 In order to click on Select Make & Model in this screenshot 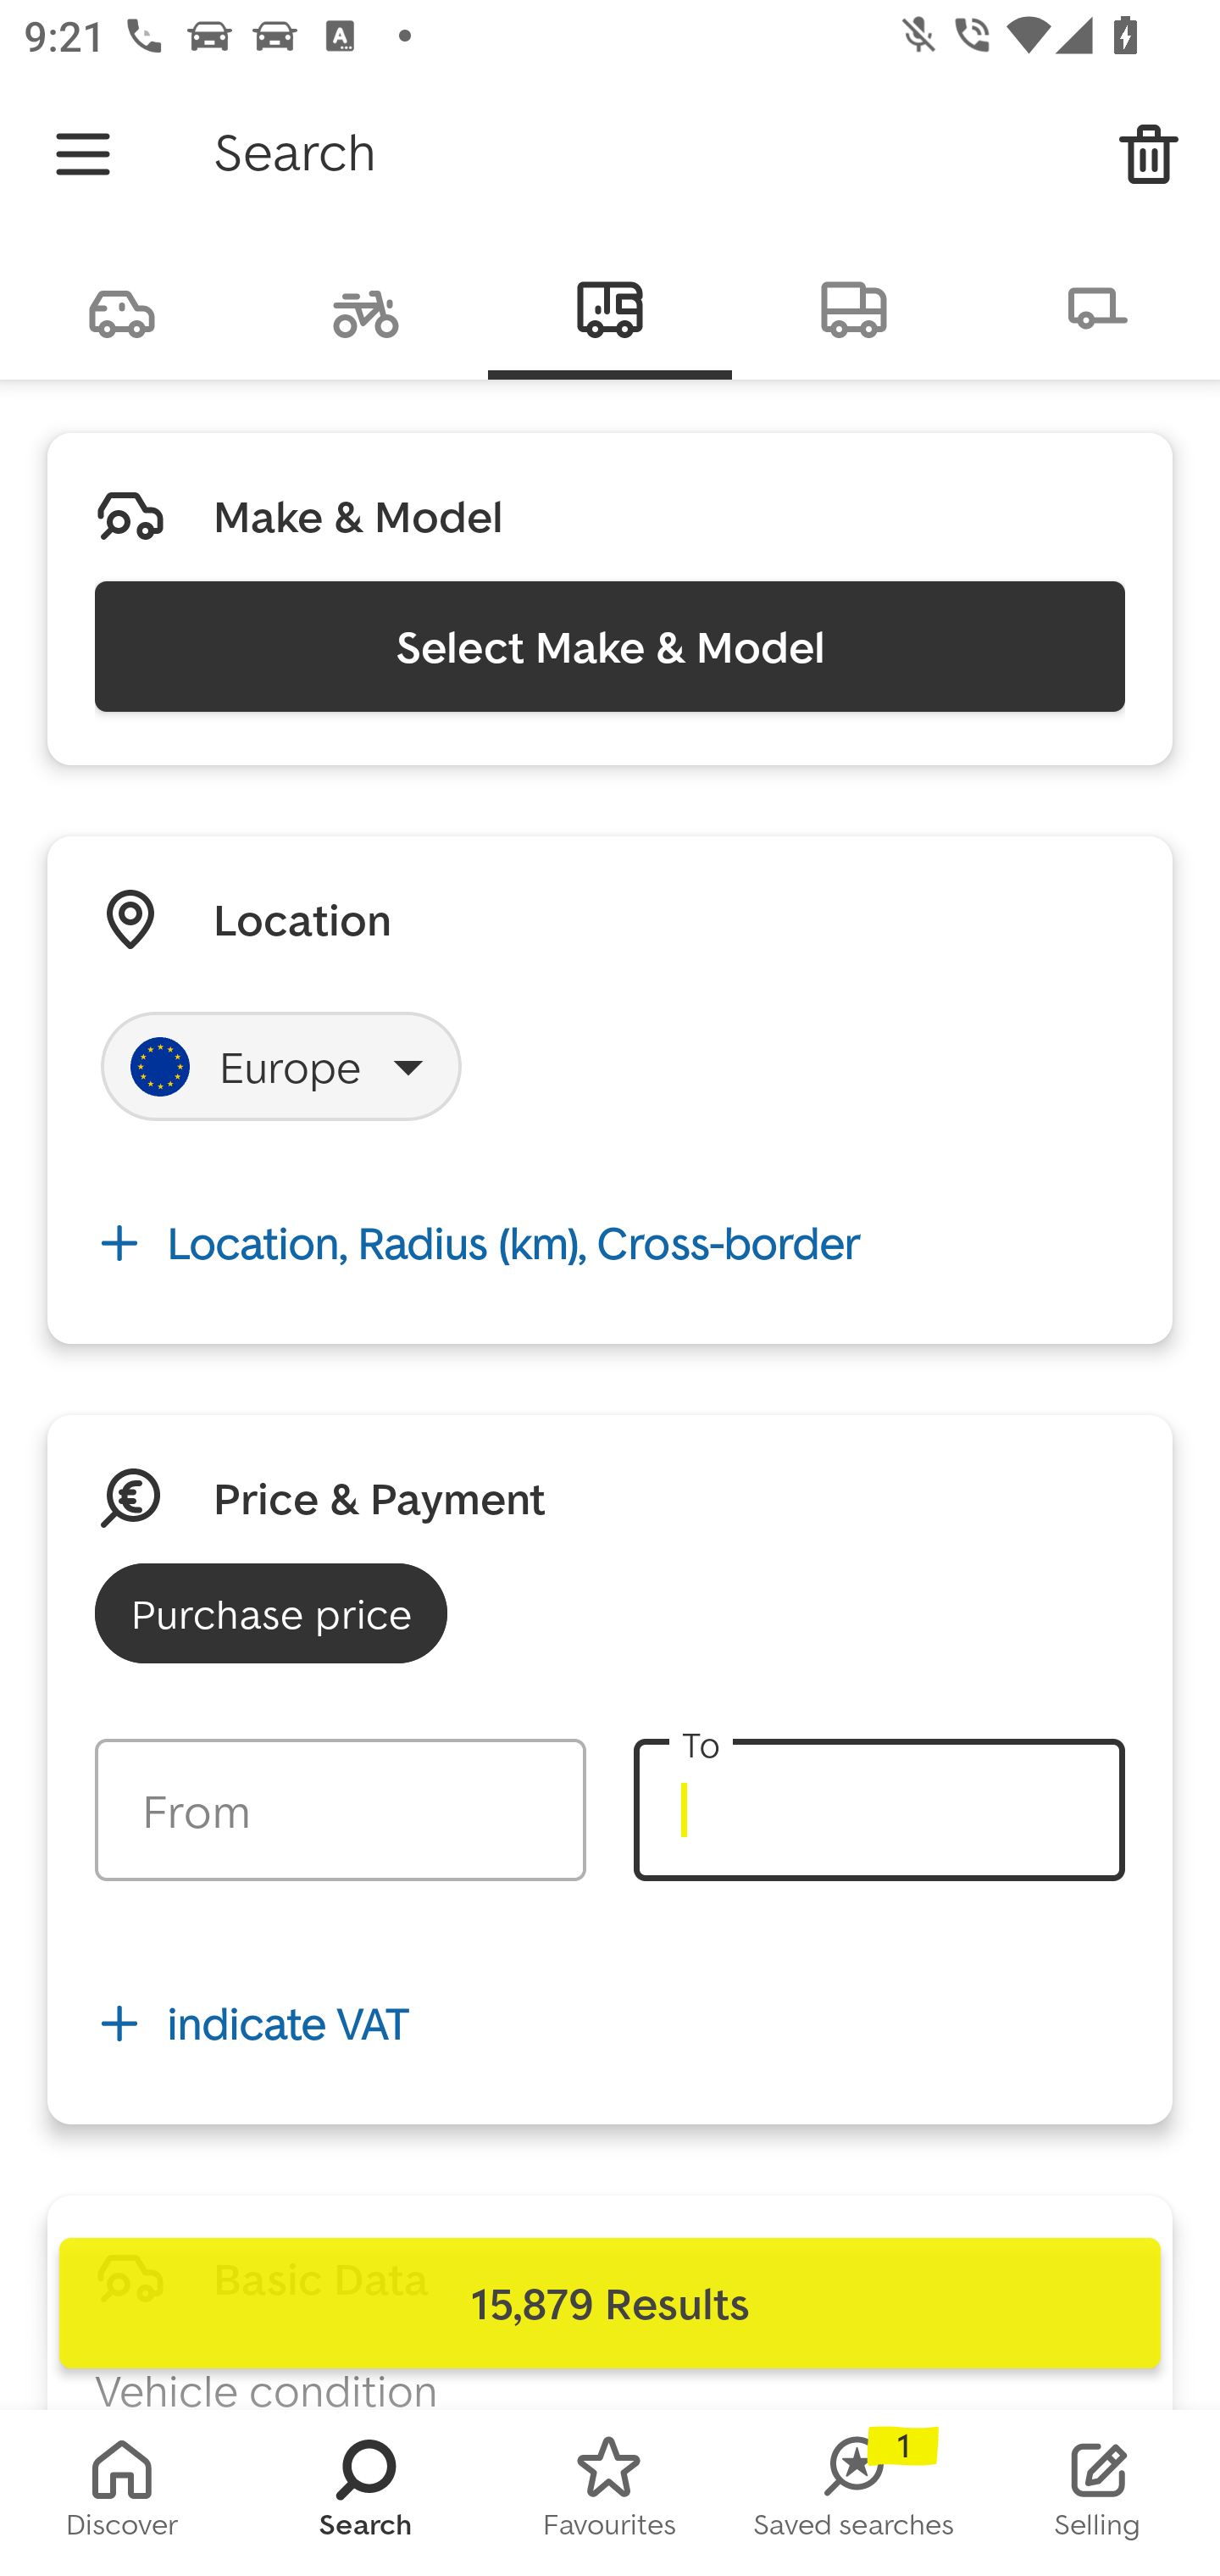, I will do `click(610, 646)`.